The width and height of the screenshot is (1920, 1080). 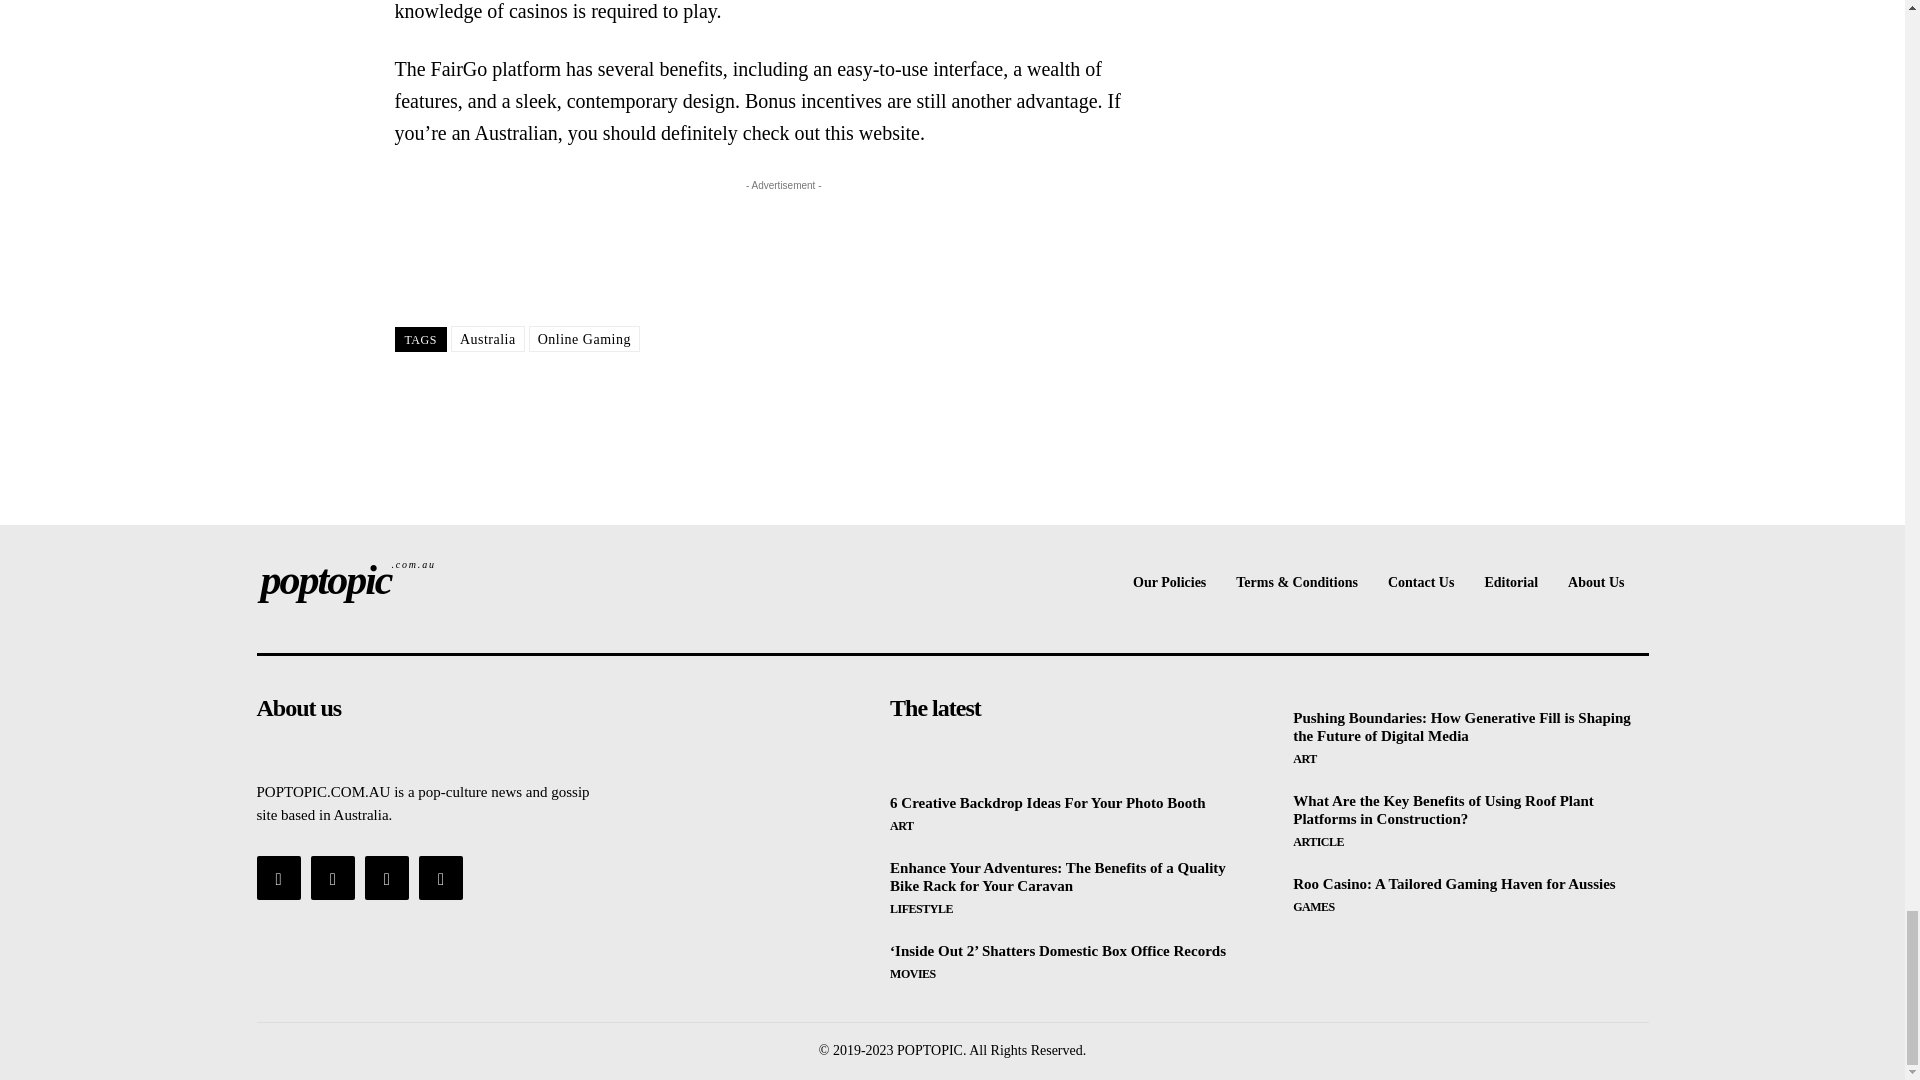 What do you see at coordinates (333, 878) in the screenshot?
I see `Instagram` at bounding box center [333, 878].